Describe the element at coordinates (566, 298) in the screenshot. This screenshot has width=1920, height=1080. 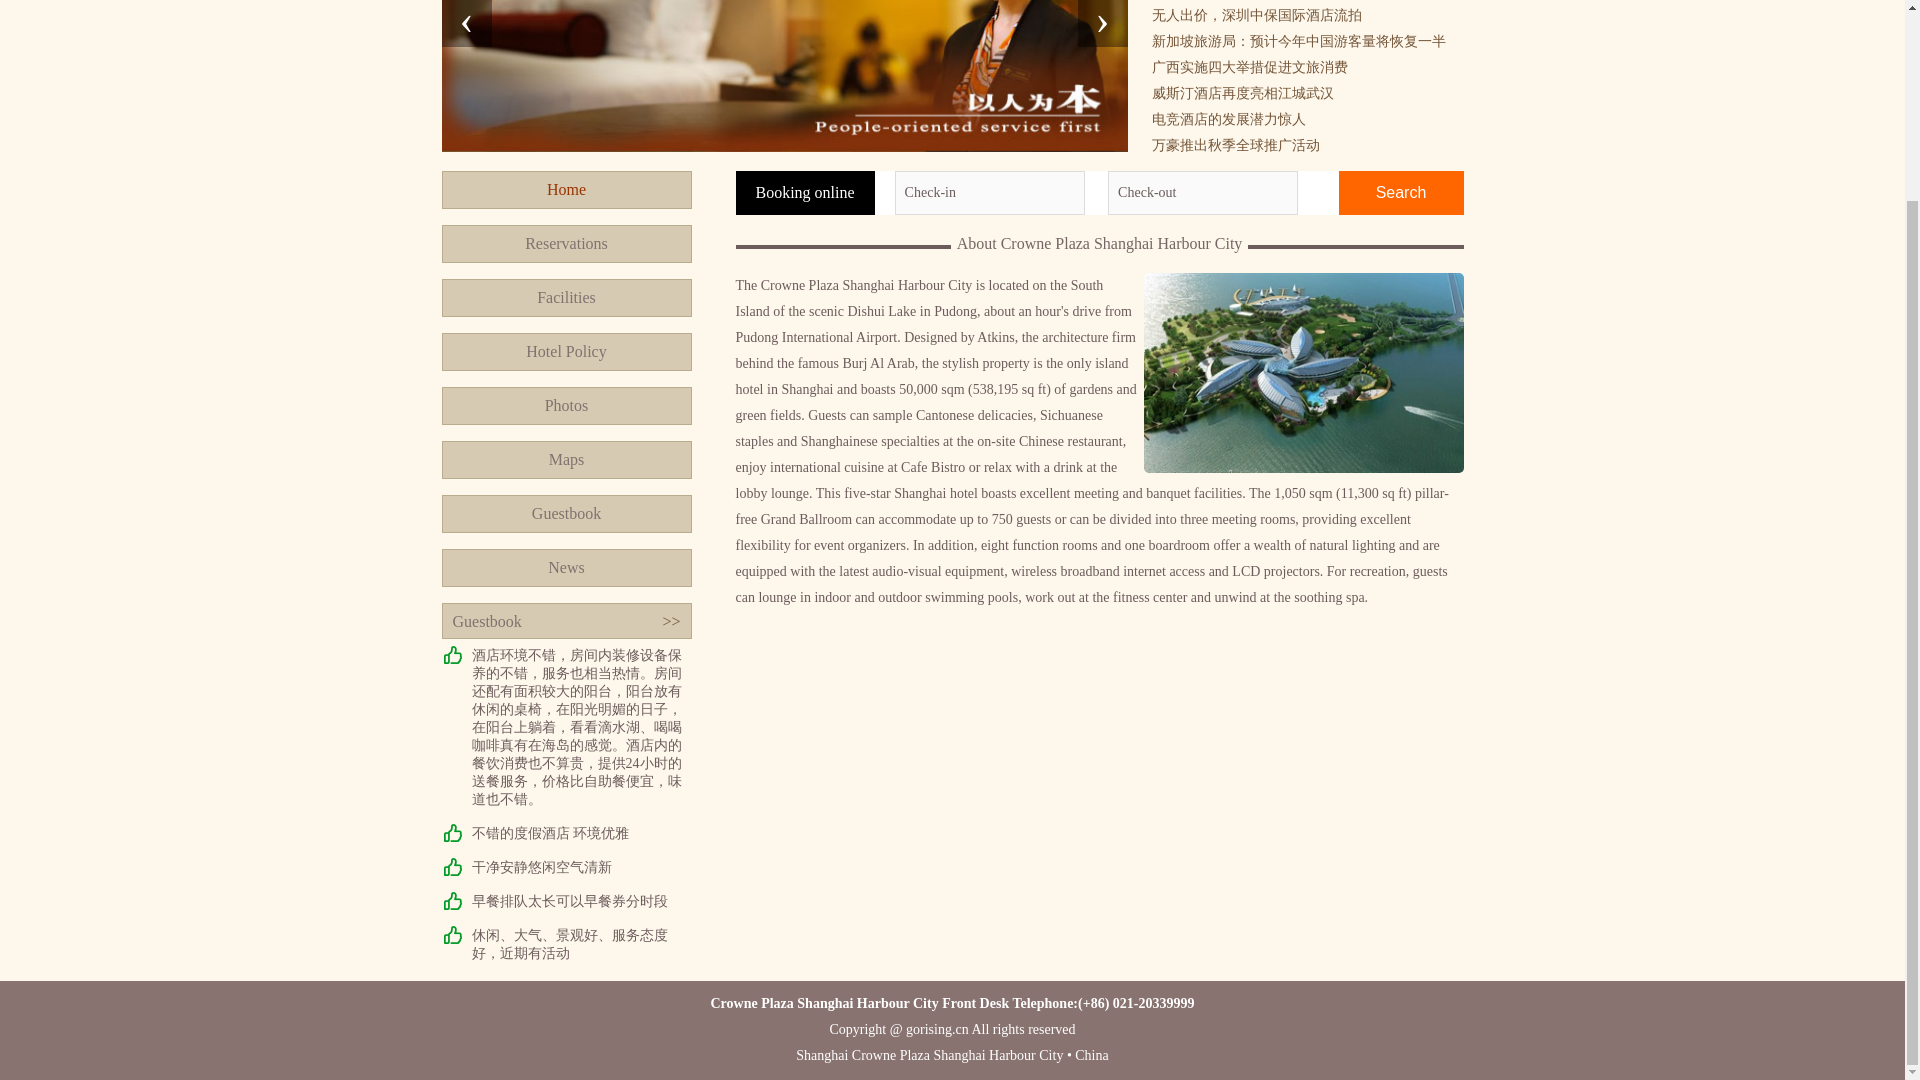
I see `Facilities` at that location.